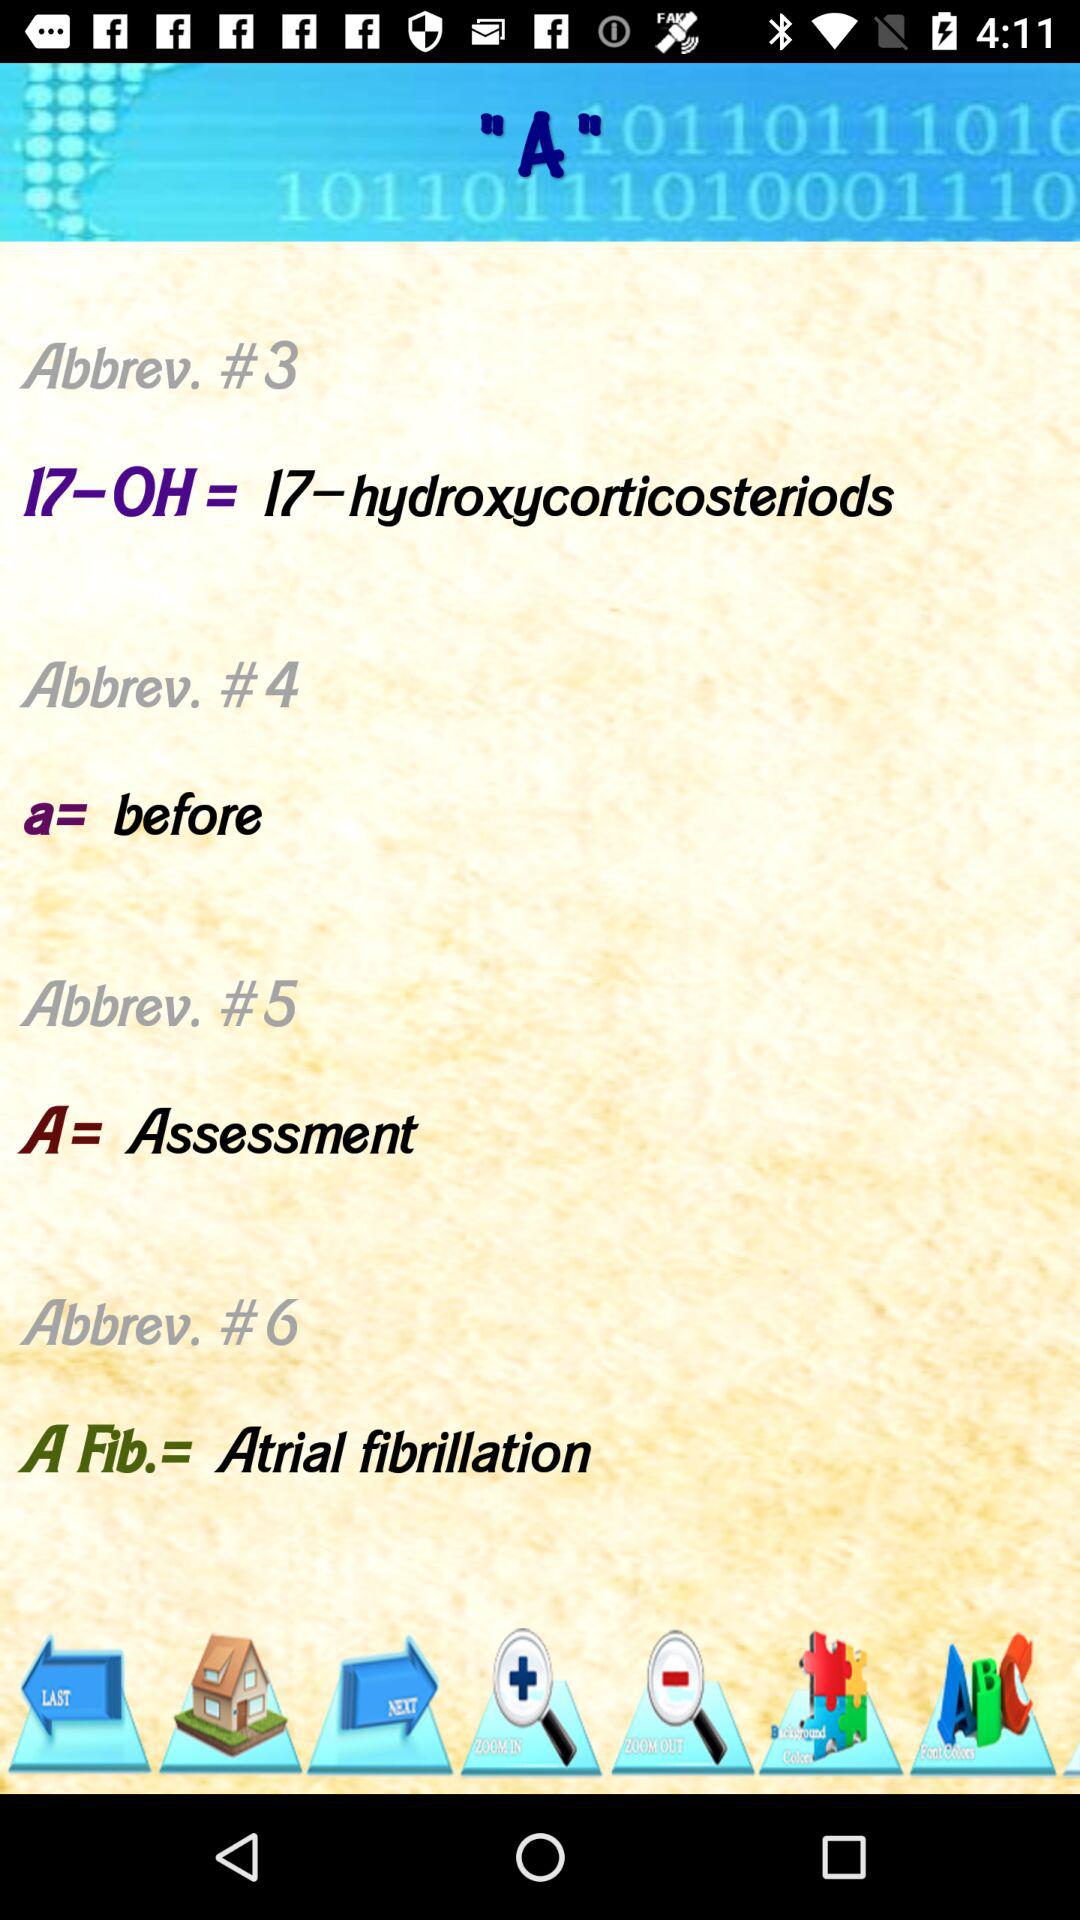  Describe the element at coordinates (228, 1704) in the screenshot. I see `home` at that location.